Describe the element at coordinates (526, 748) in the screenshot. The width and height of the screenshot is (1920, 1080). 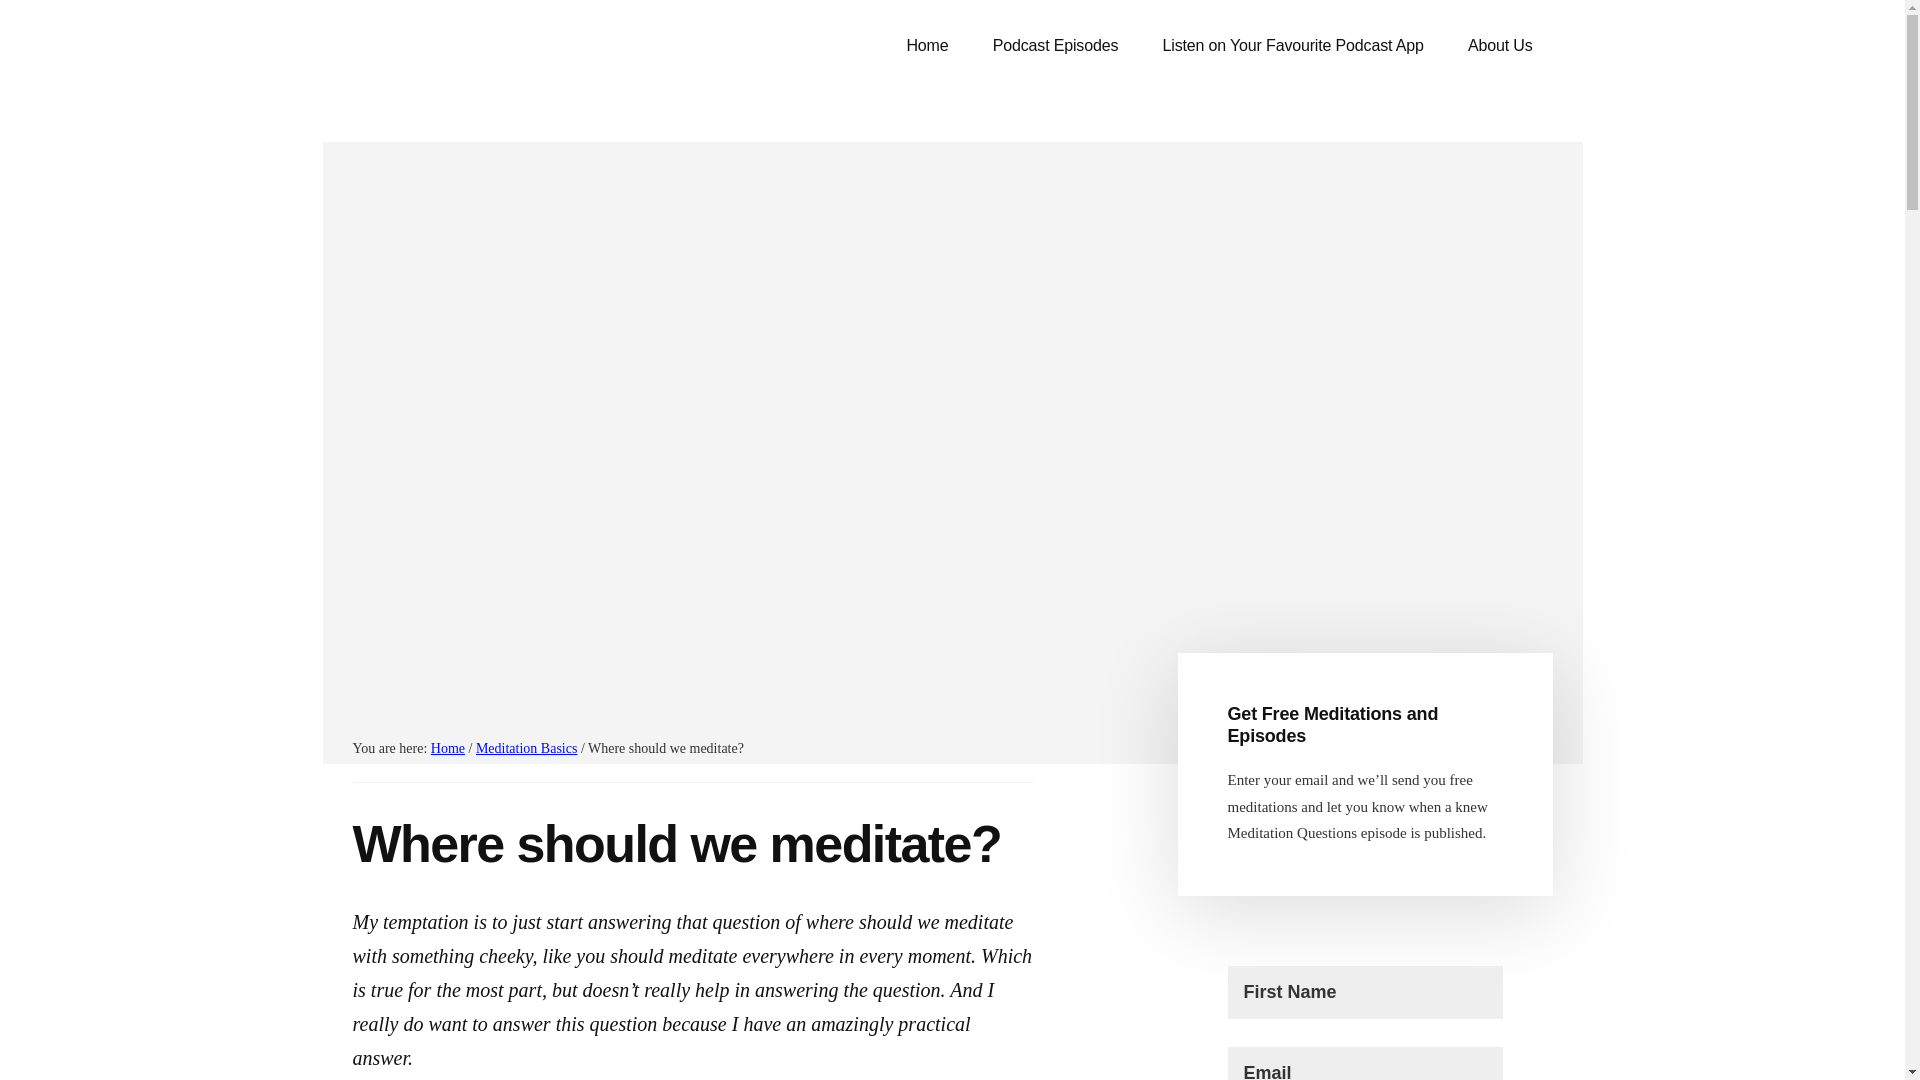
I see `Meditation Basics` at that location.